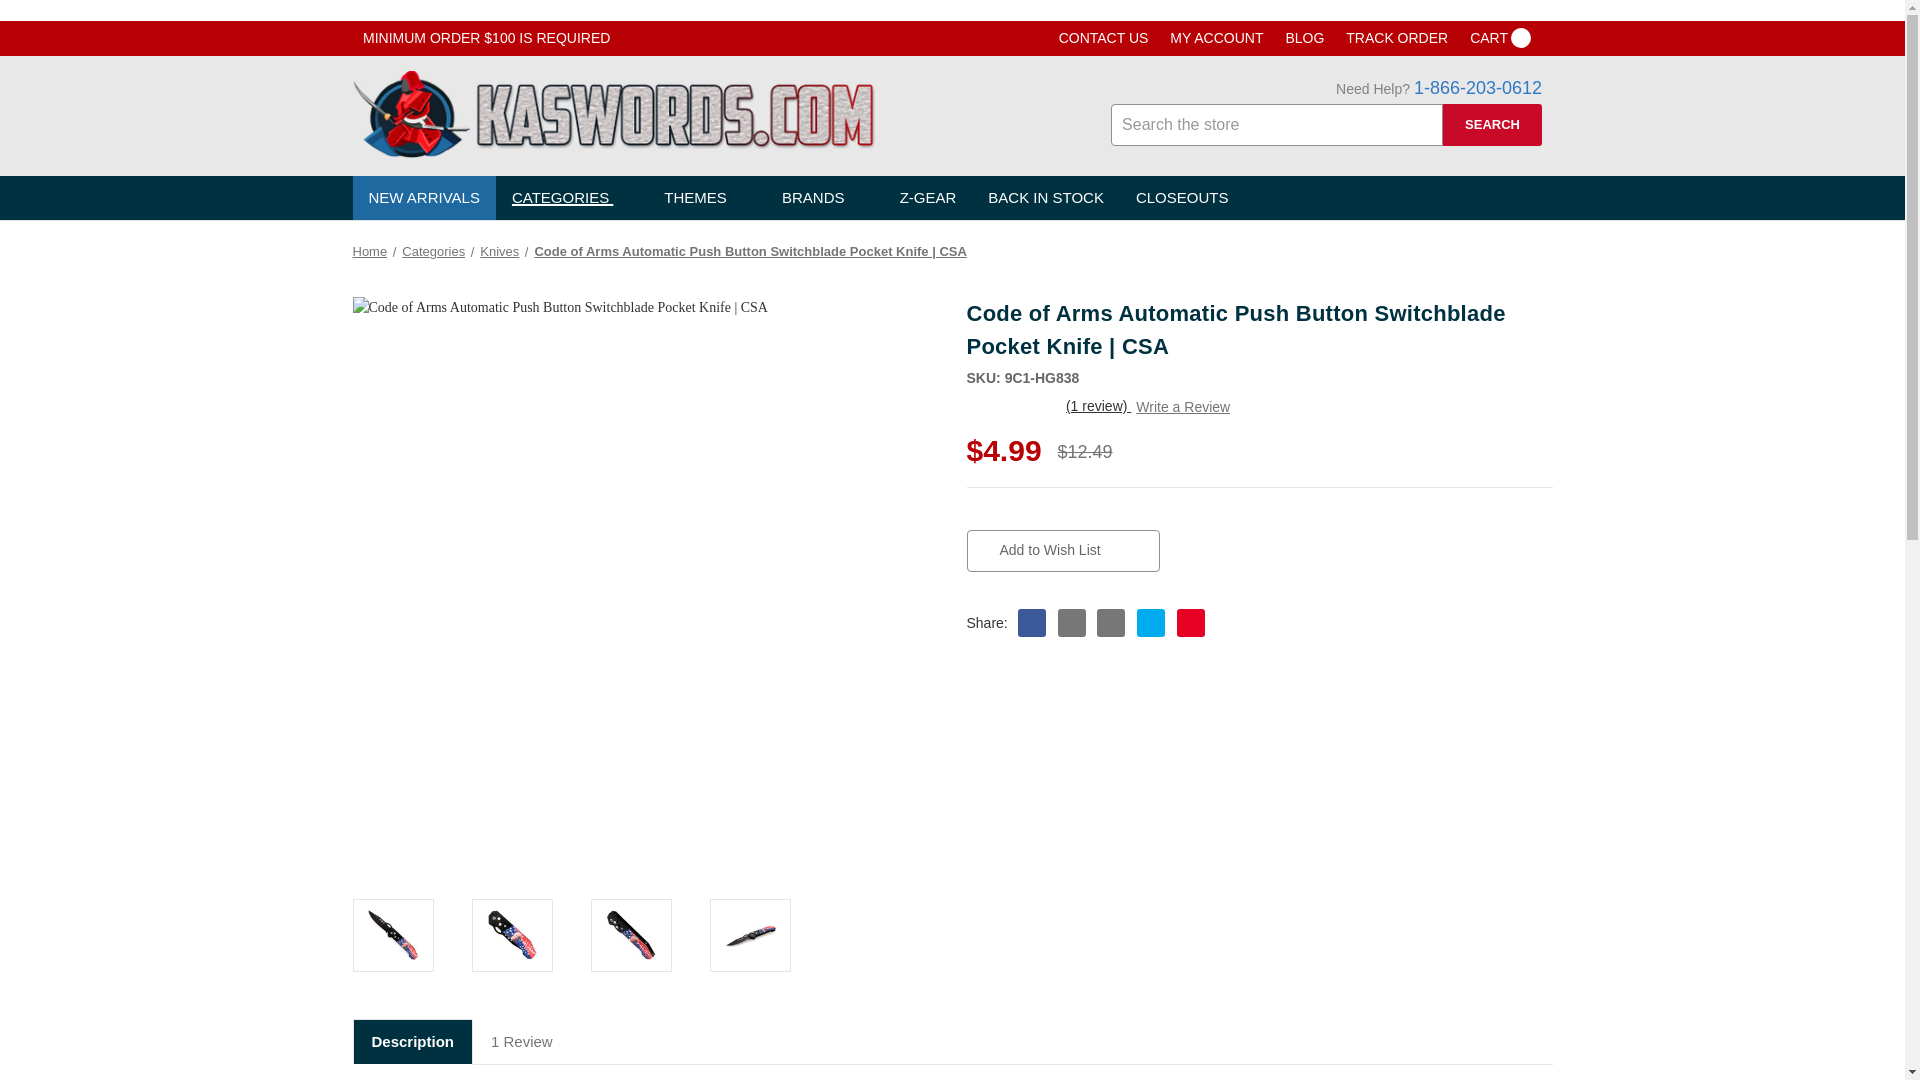 The width and height of the screenshot is (1920, 1080). Describe the element at coordinates (1492, 124) in the screenshot. I see `SEARCH` at that location.